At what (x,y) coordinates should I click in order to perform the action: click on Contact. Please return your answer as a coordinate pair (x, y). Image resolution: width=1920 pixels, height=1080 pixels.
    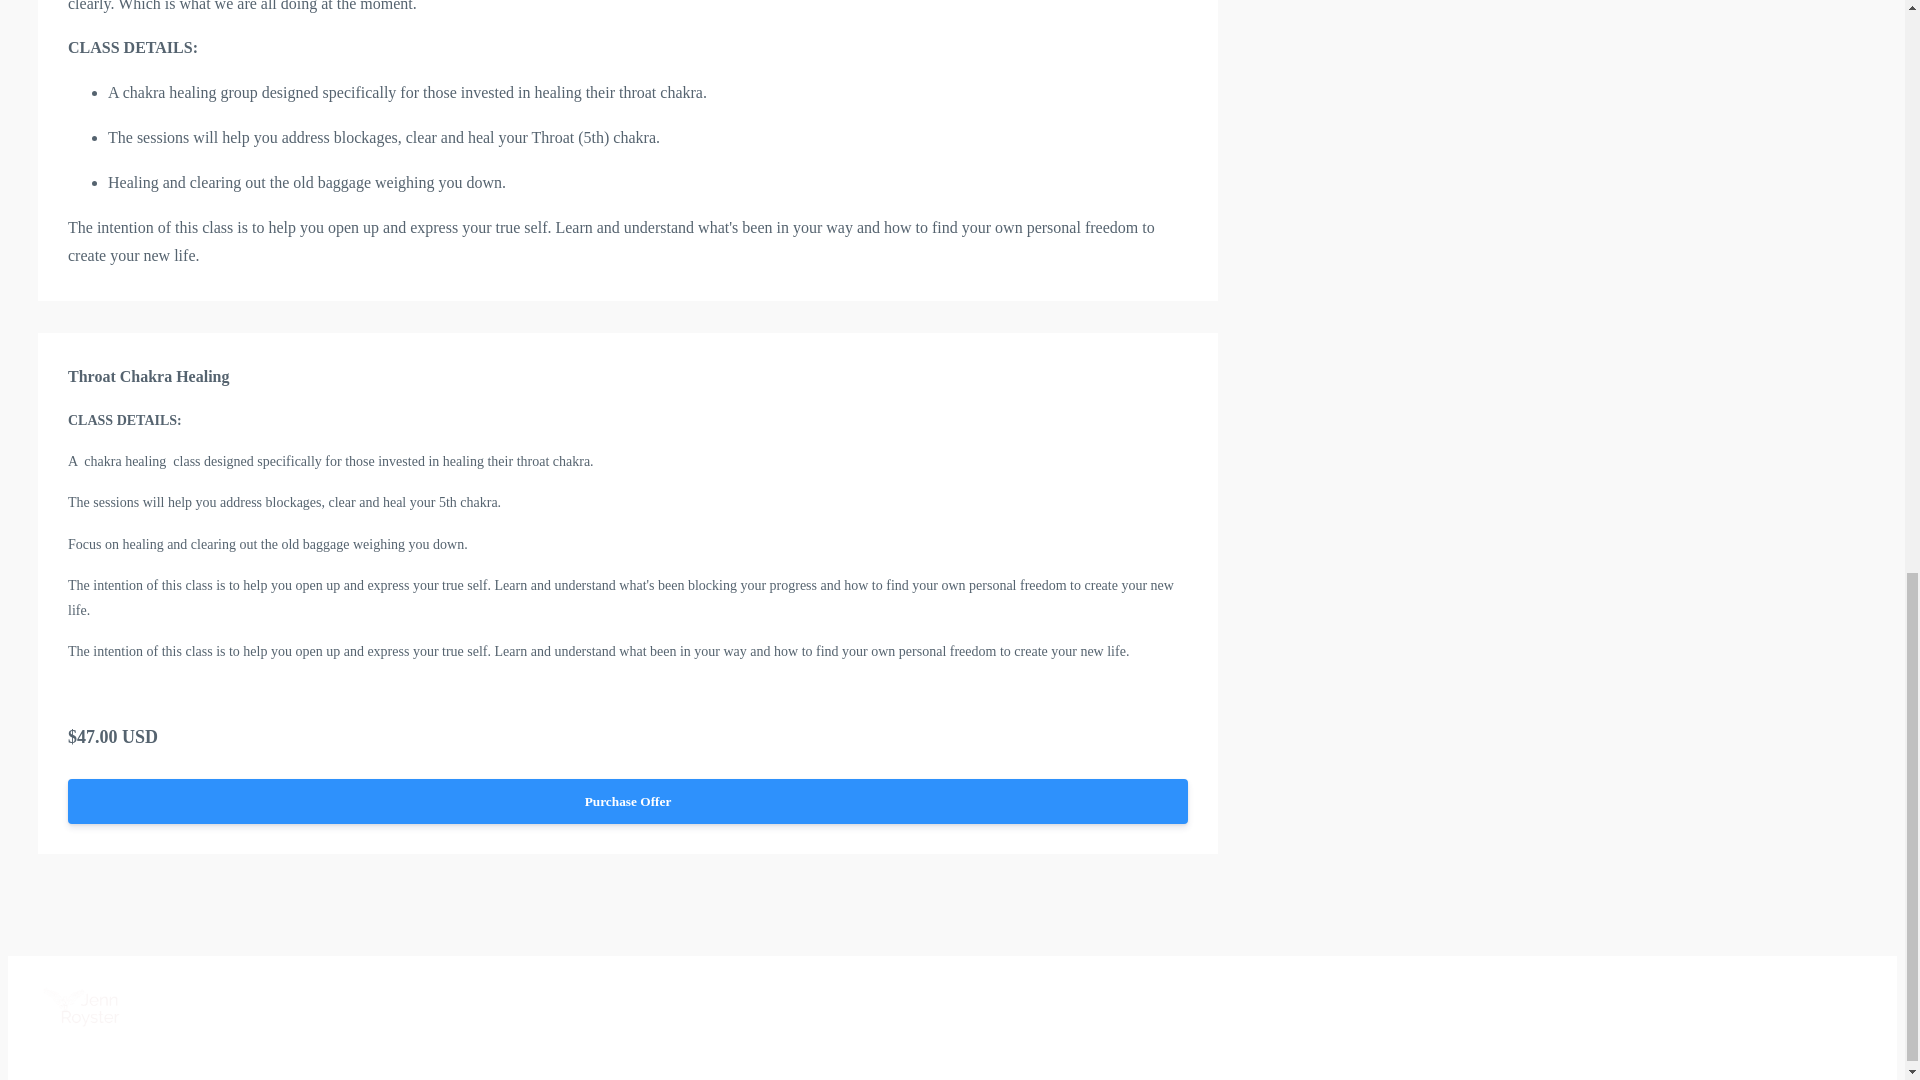
    Looking at the image, I should click on (1192, 1007).